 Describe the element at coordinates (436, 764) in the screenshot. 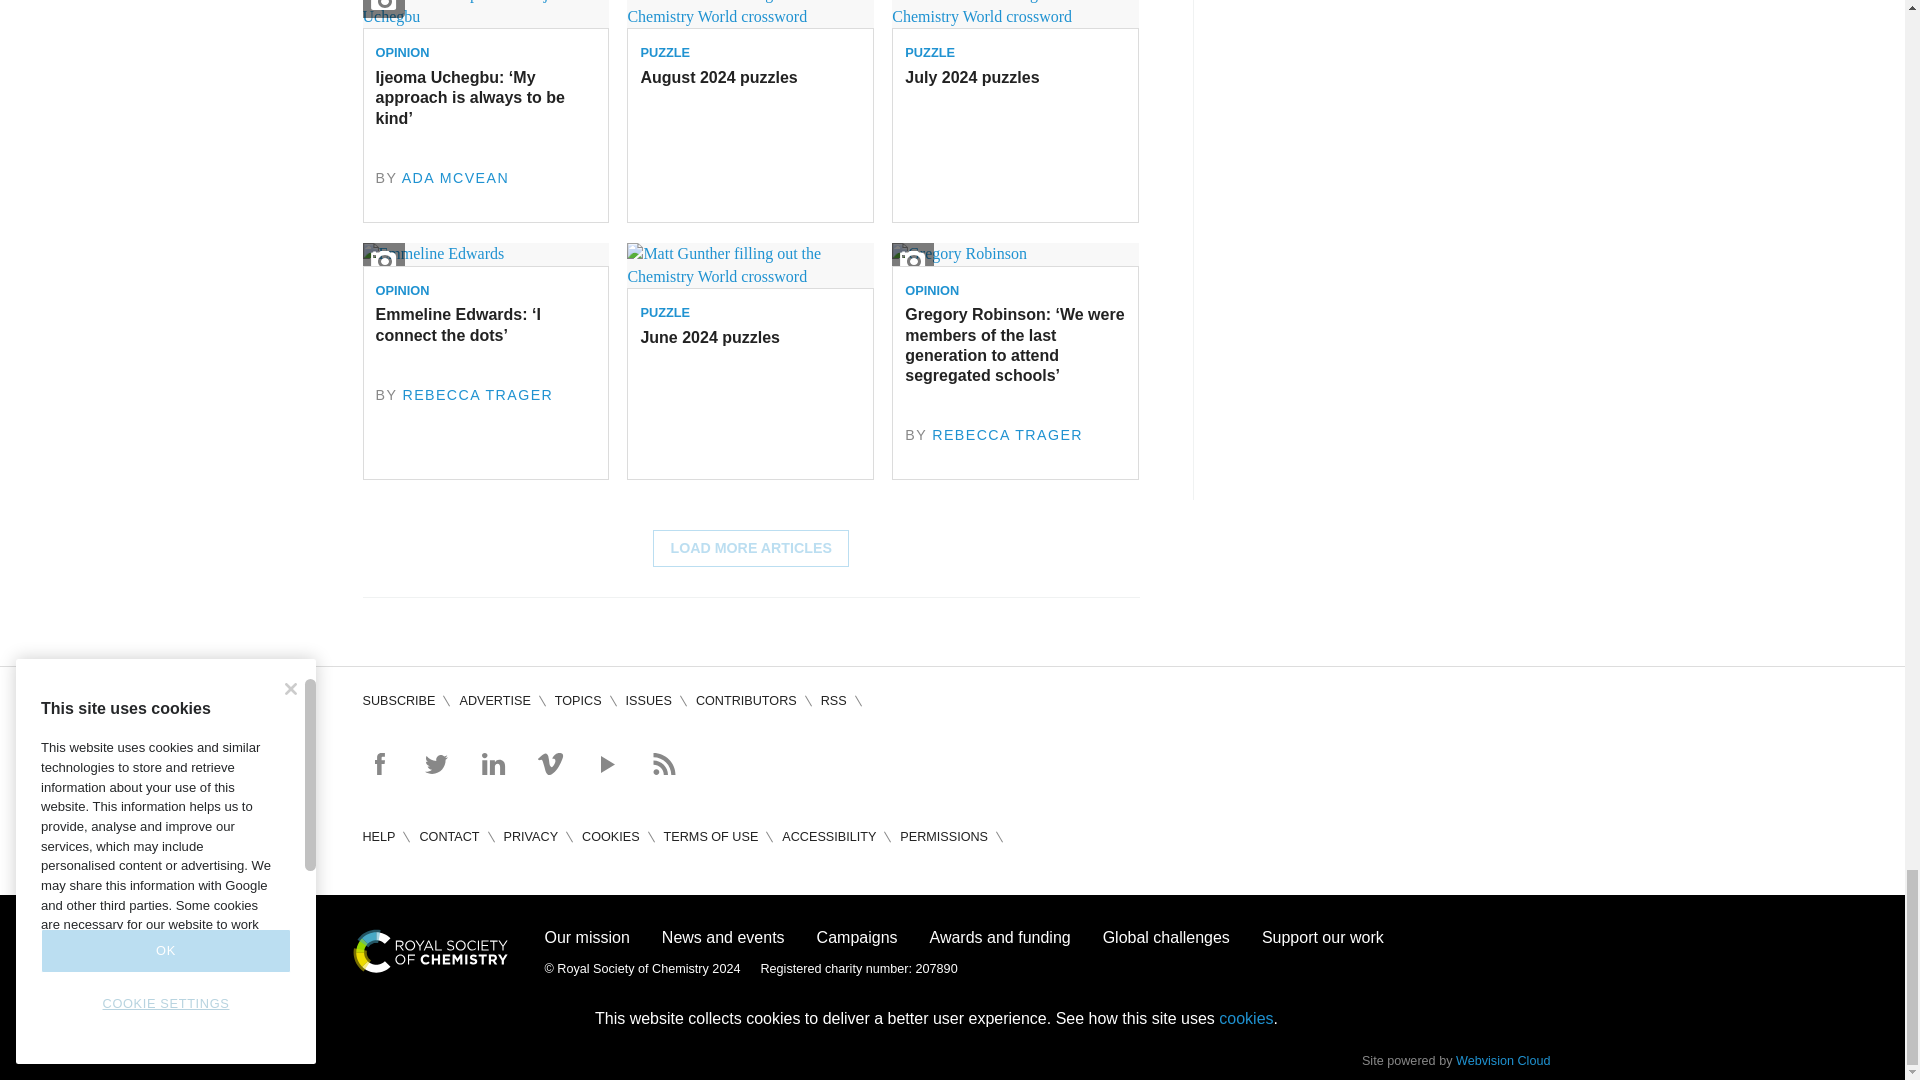

I see `Follow on Twitter` at that location.